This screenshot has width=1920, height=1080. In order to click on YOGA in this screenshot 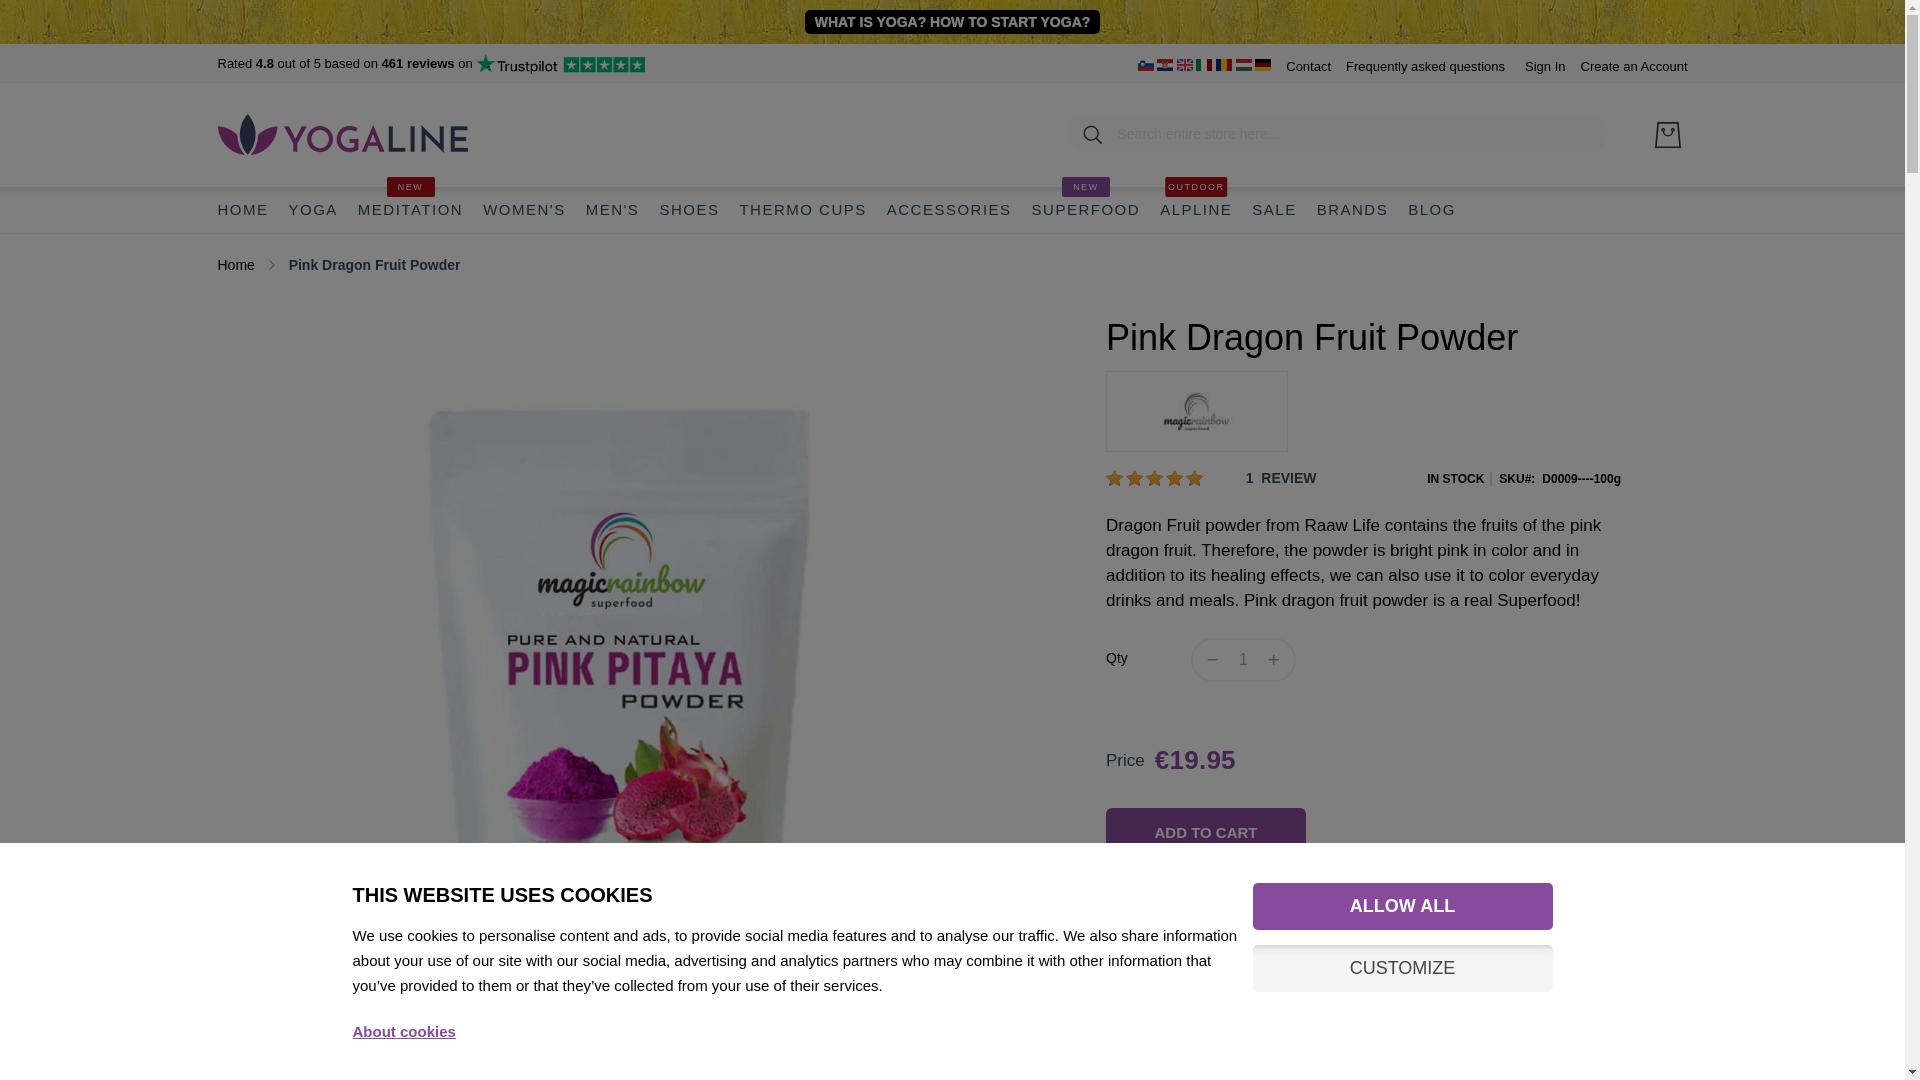, I will do `click(312, 210)`.